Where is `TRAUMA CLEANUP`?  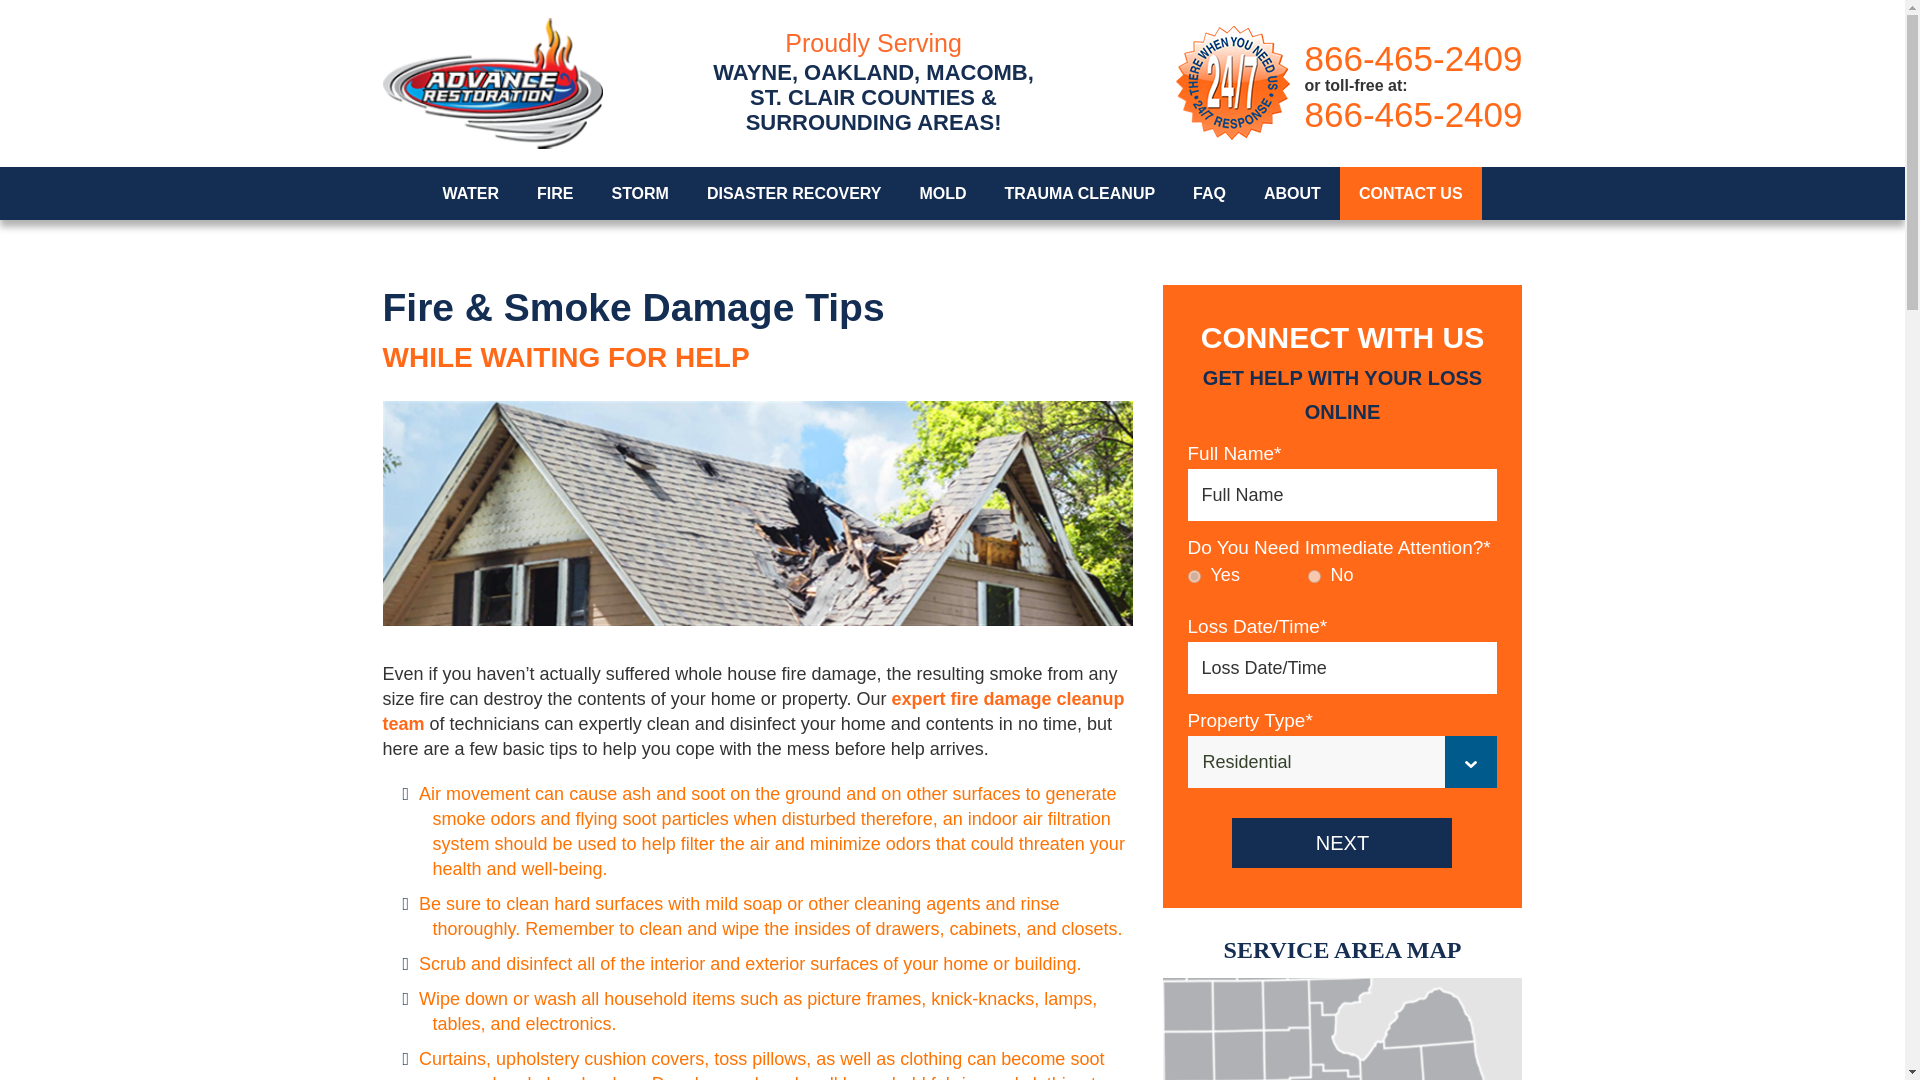
TRAUMA CLEANUP is located at coordinates (1080, 194).